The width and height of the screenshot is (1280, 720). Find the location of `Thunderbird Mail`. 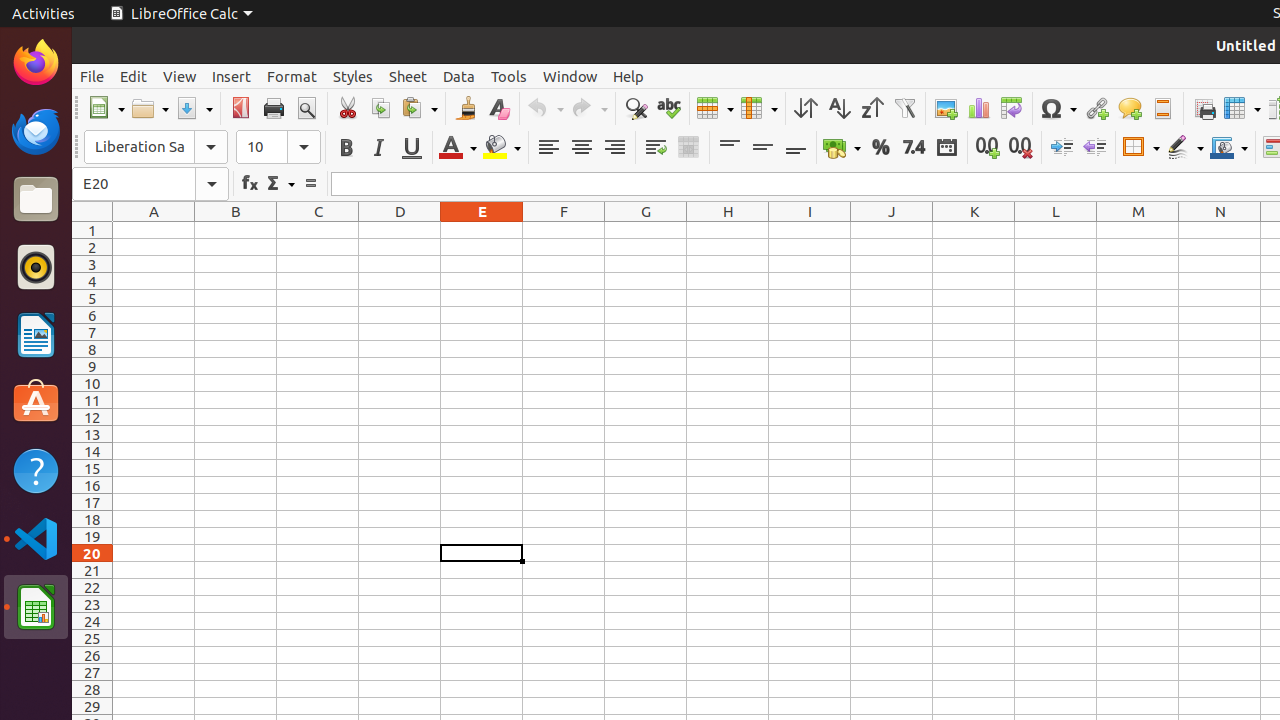

Thunderbird Mail is located at coordinates (36, 131).